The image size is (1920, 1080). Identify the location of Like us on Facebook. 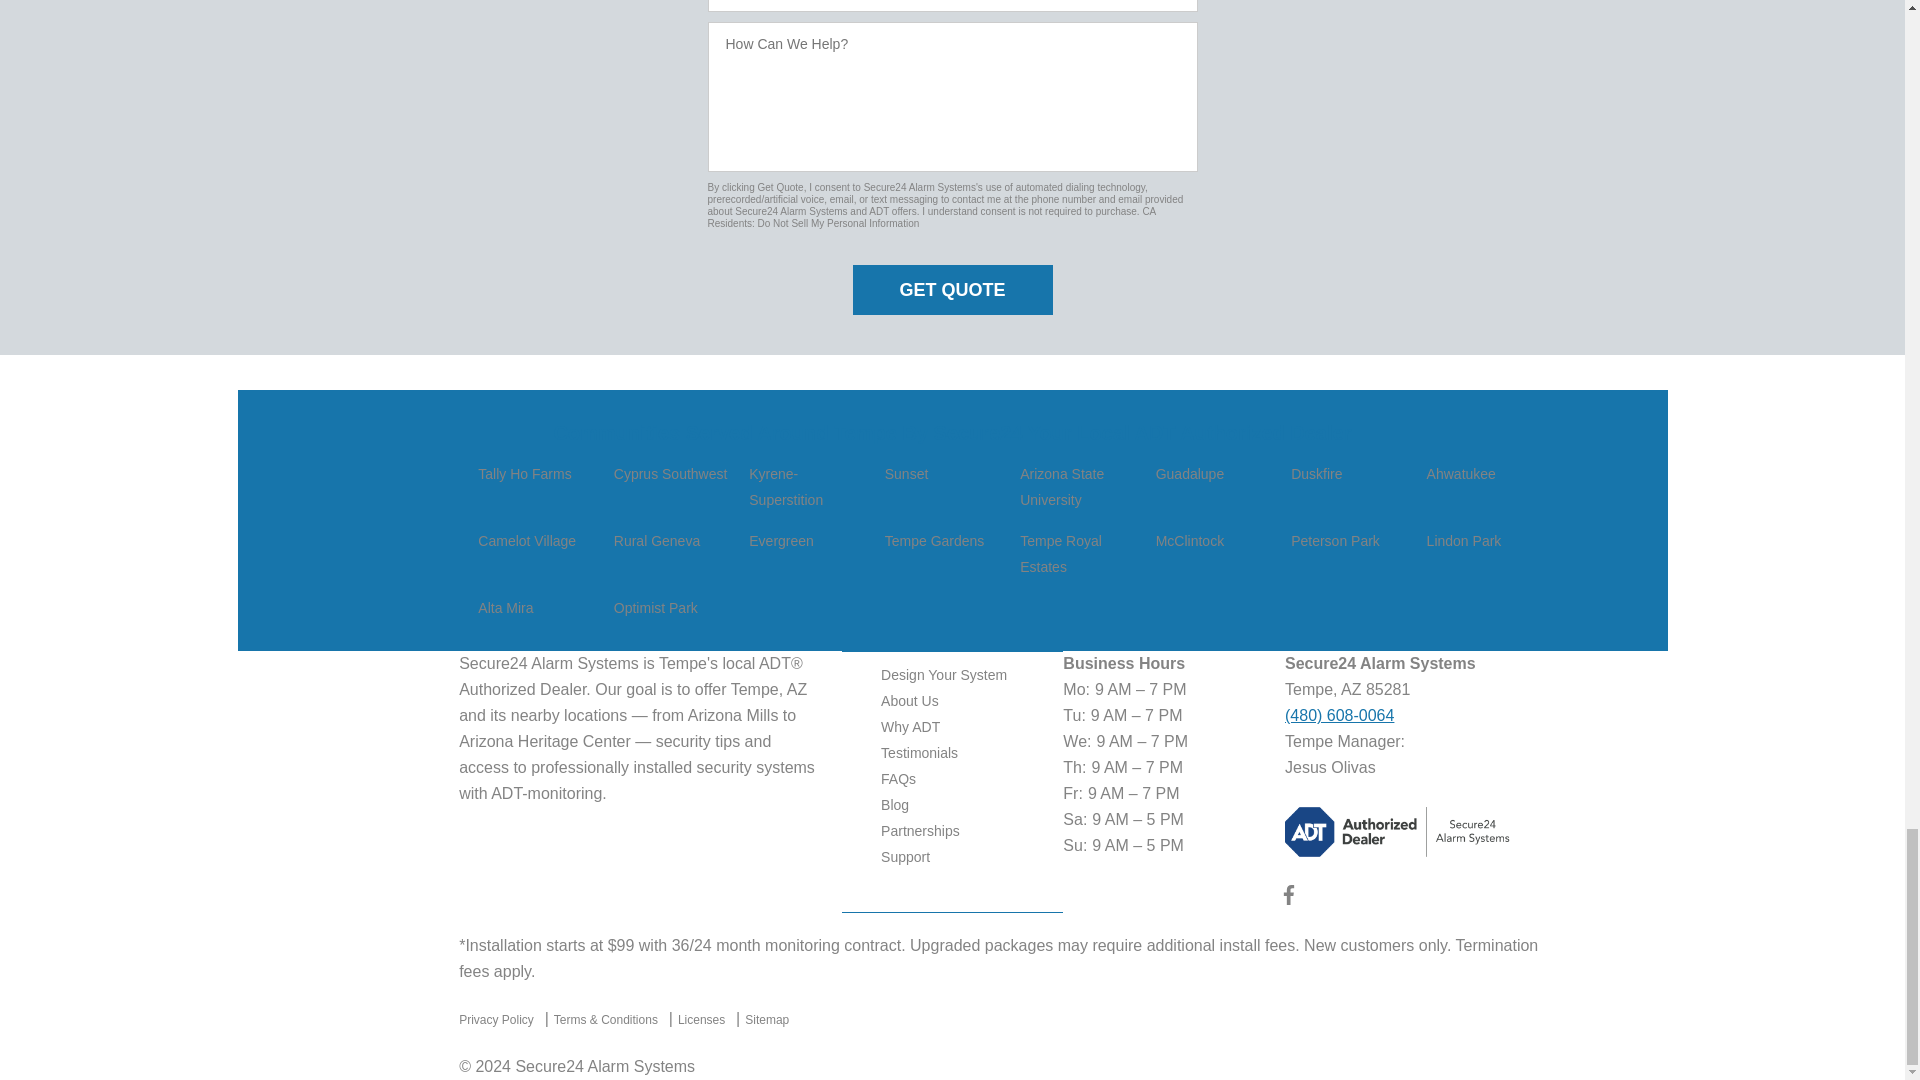
(1288, 900).